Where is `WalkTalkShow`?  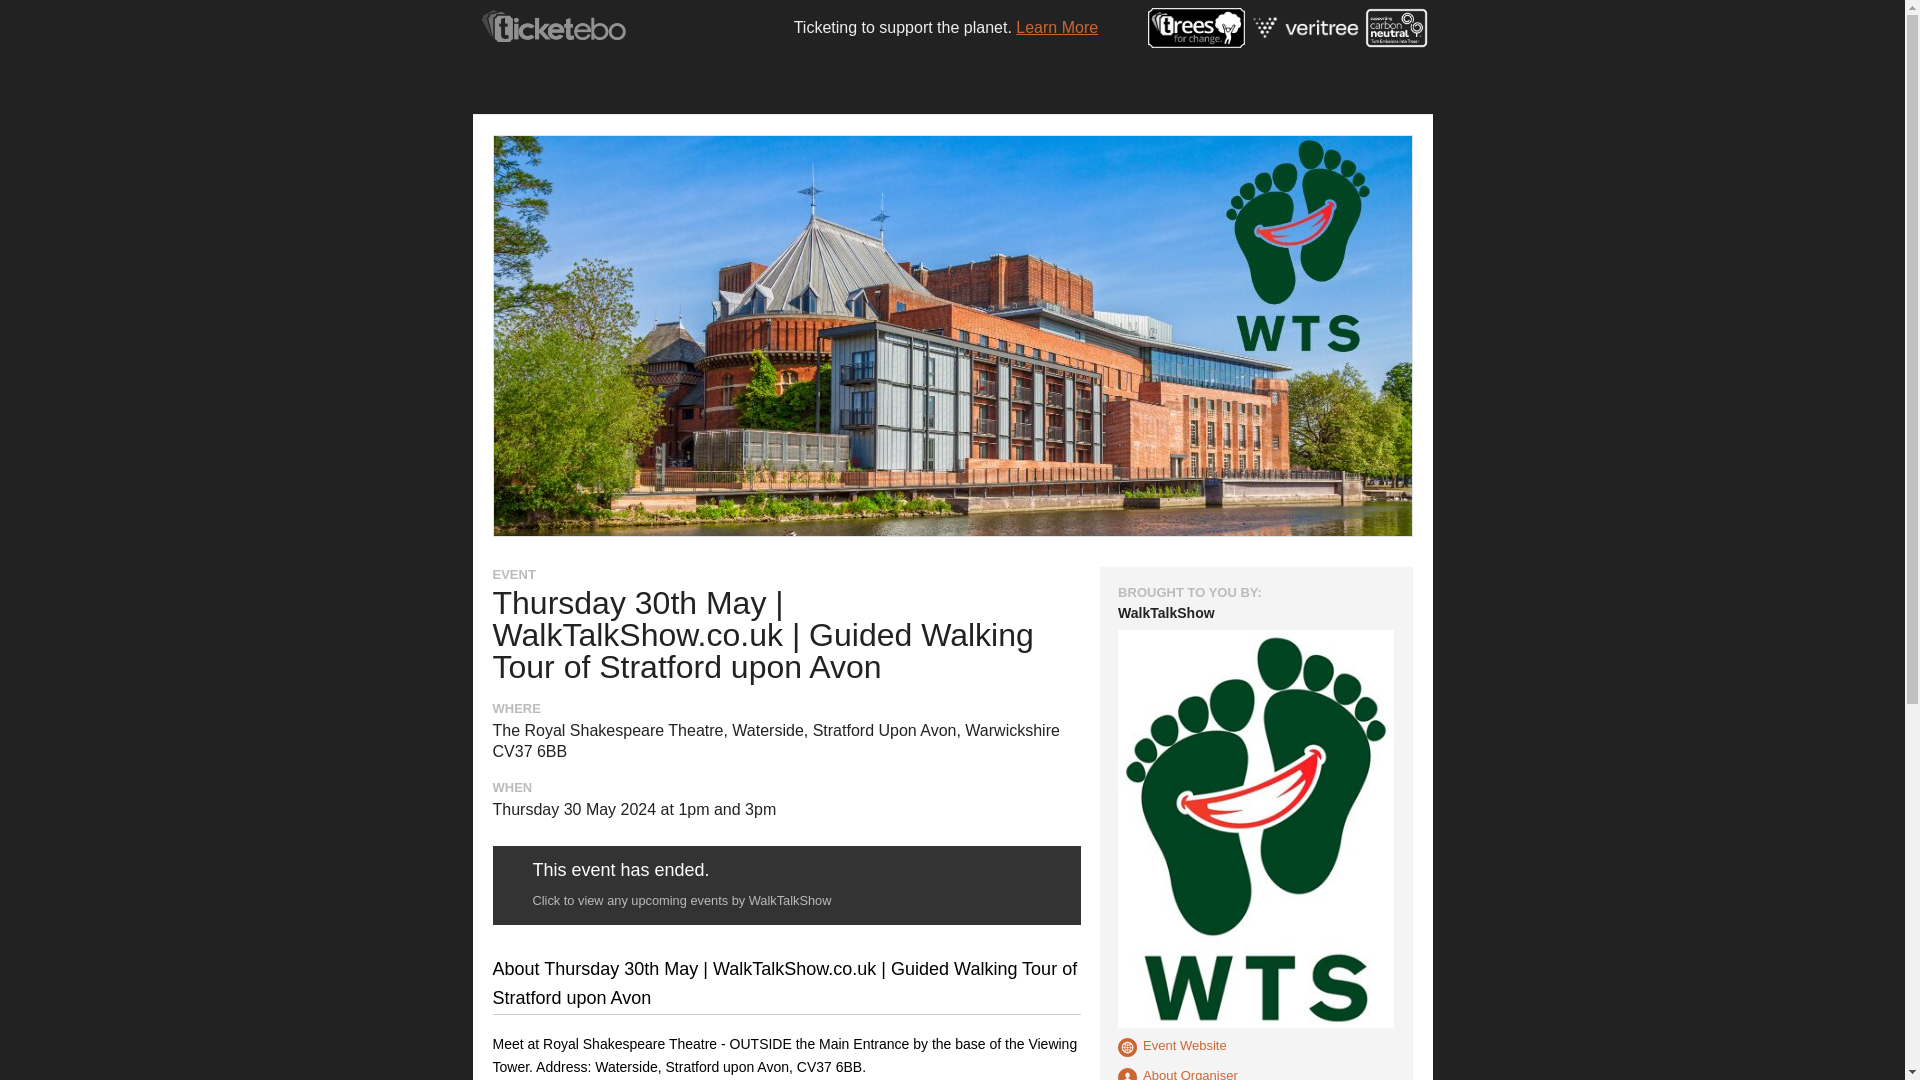 WalkTalkShow is located at coordinates (1165, 612).